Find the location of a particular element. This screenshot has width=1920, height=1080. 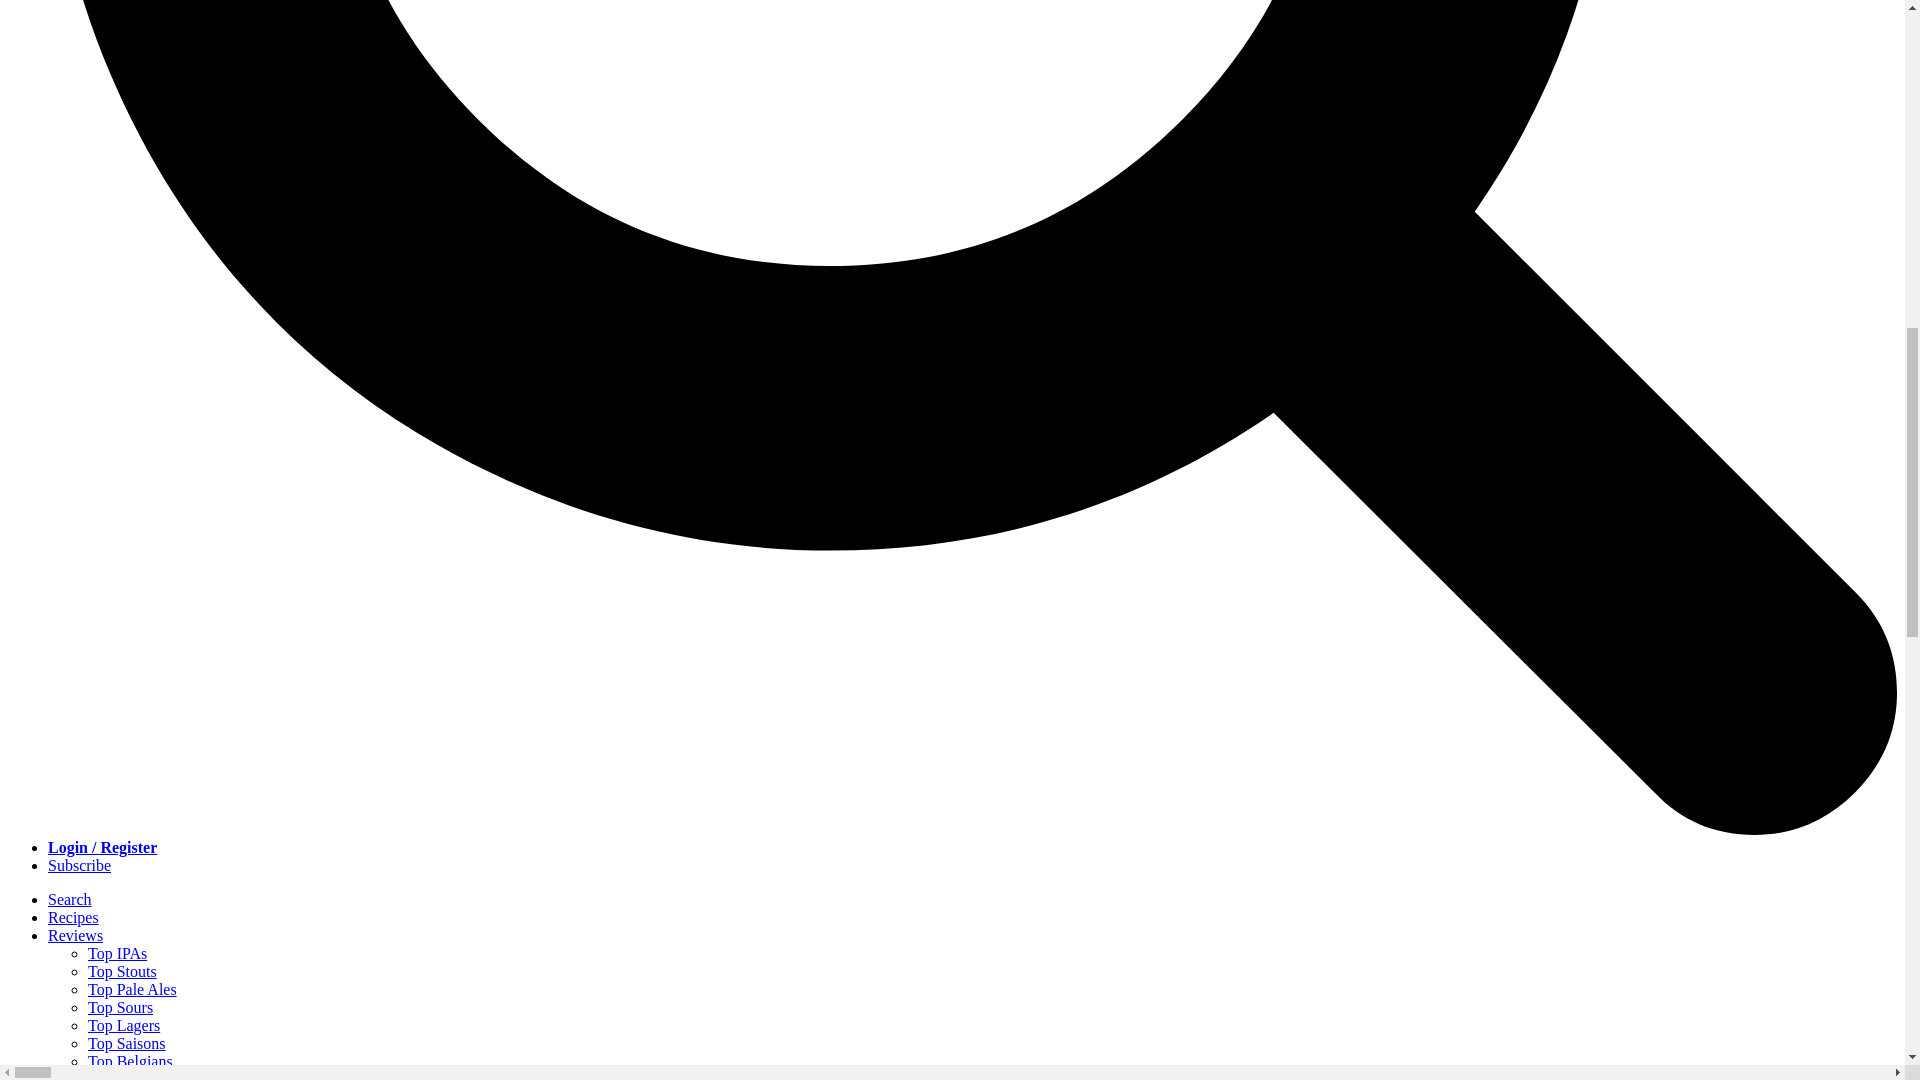

Top Lagers is located at coordinates (124, 1025).